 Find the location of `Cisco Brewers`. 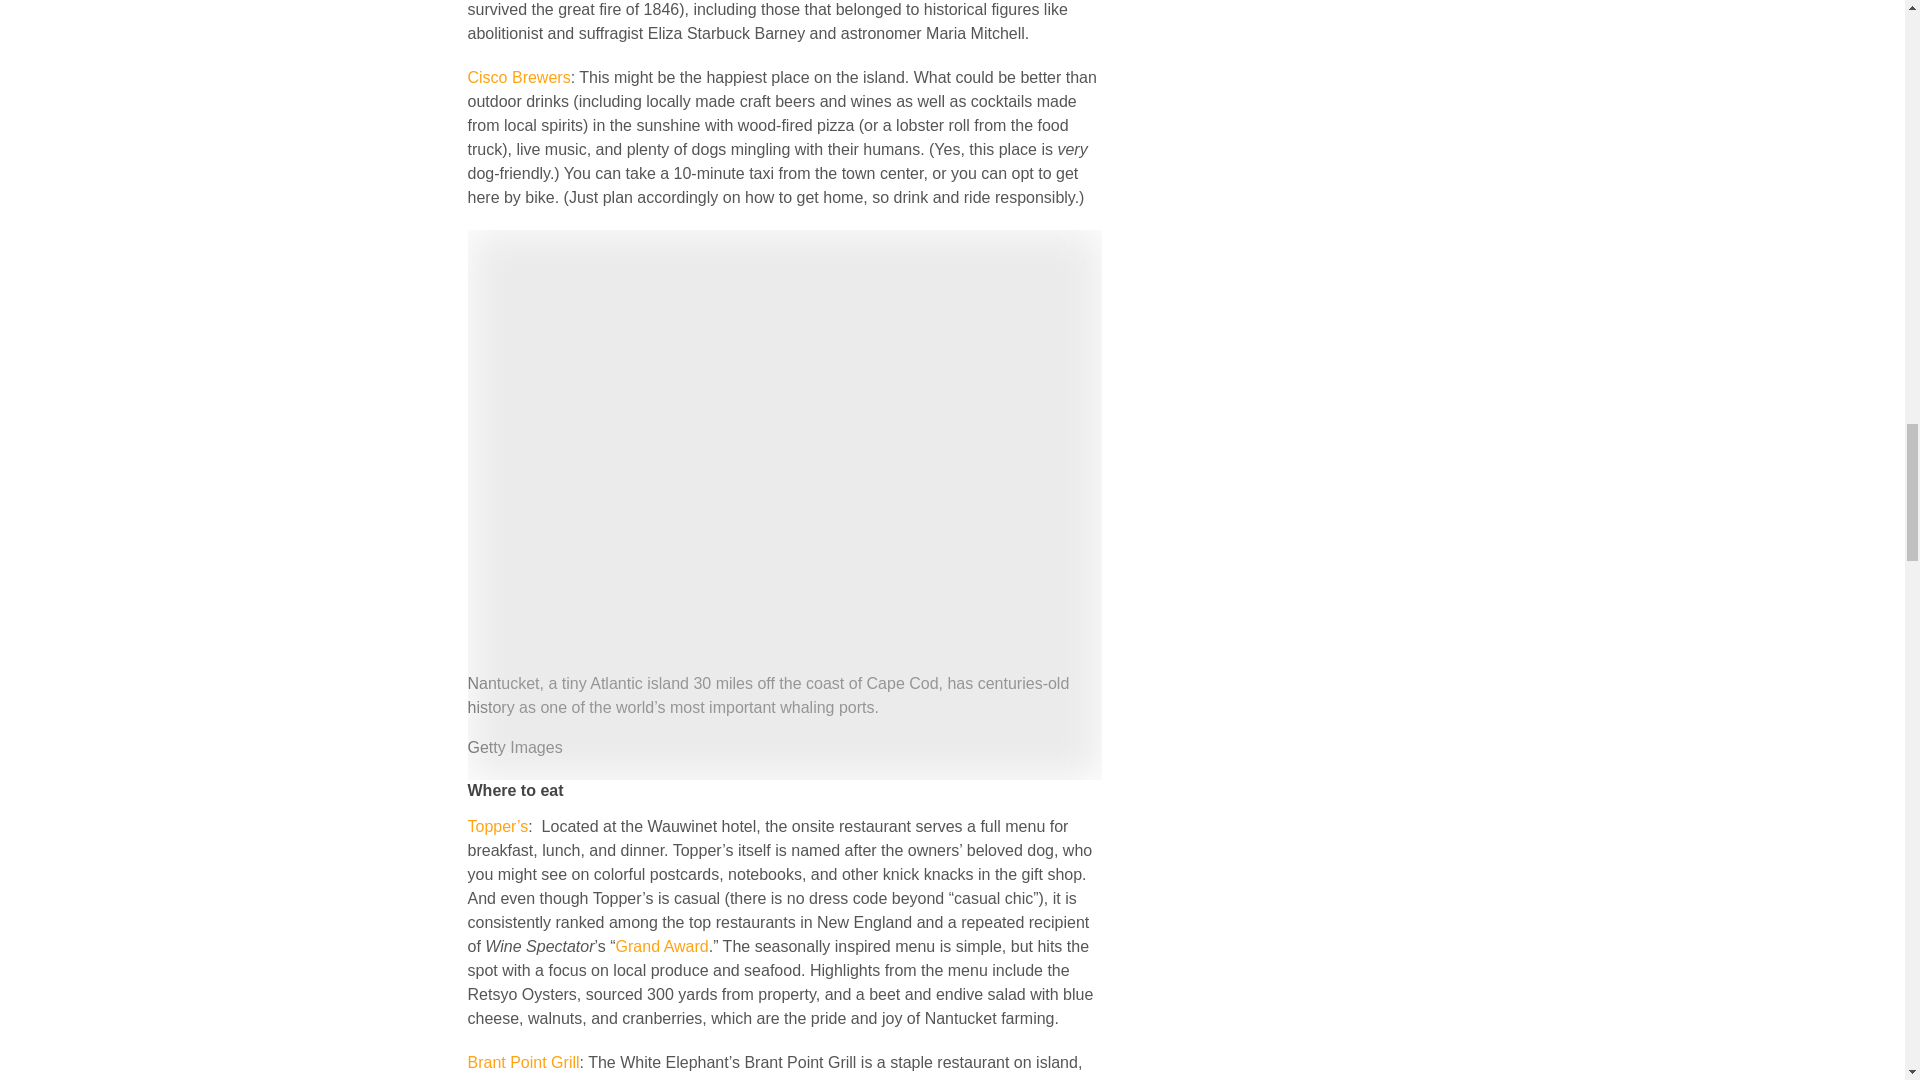

Cisco Brewers is located at coordinates (519, 78).